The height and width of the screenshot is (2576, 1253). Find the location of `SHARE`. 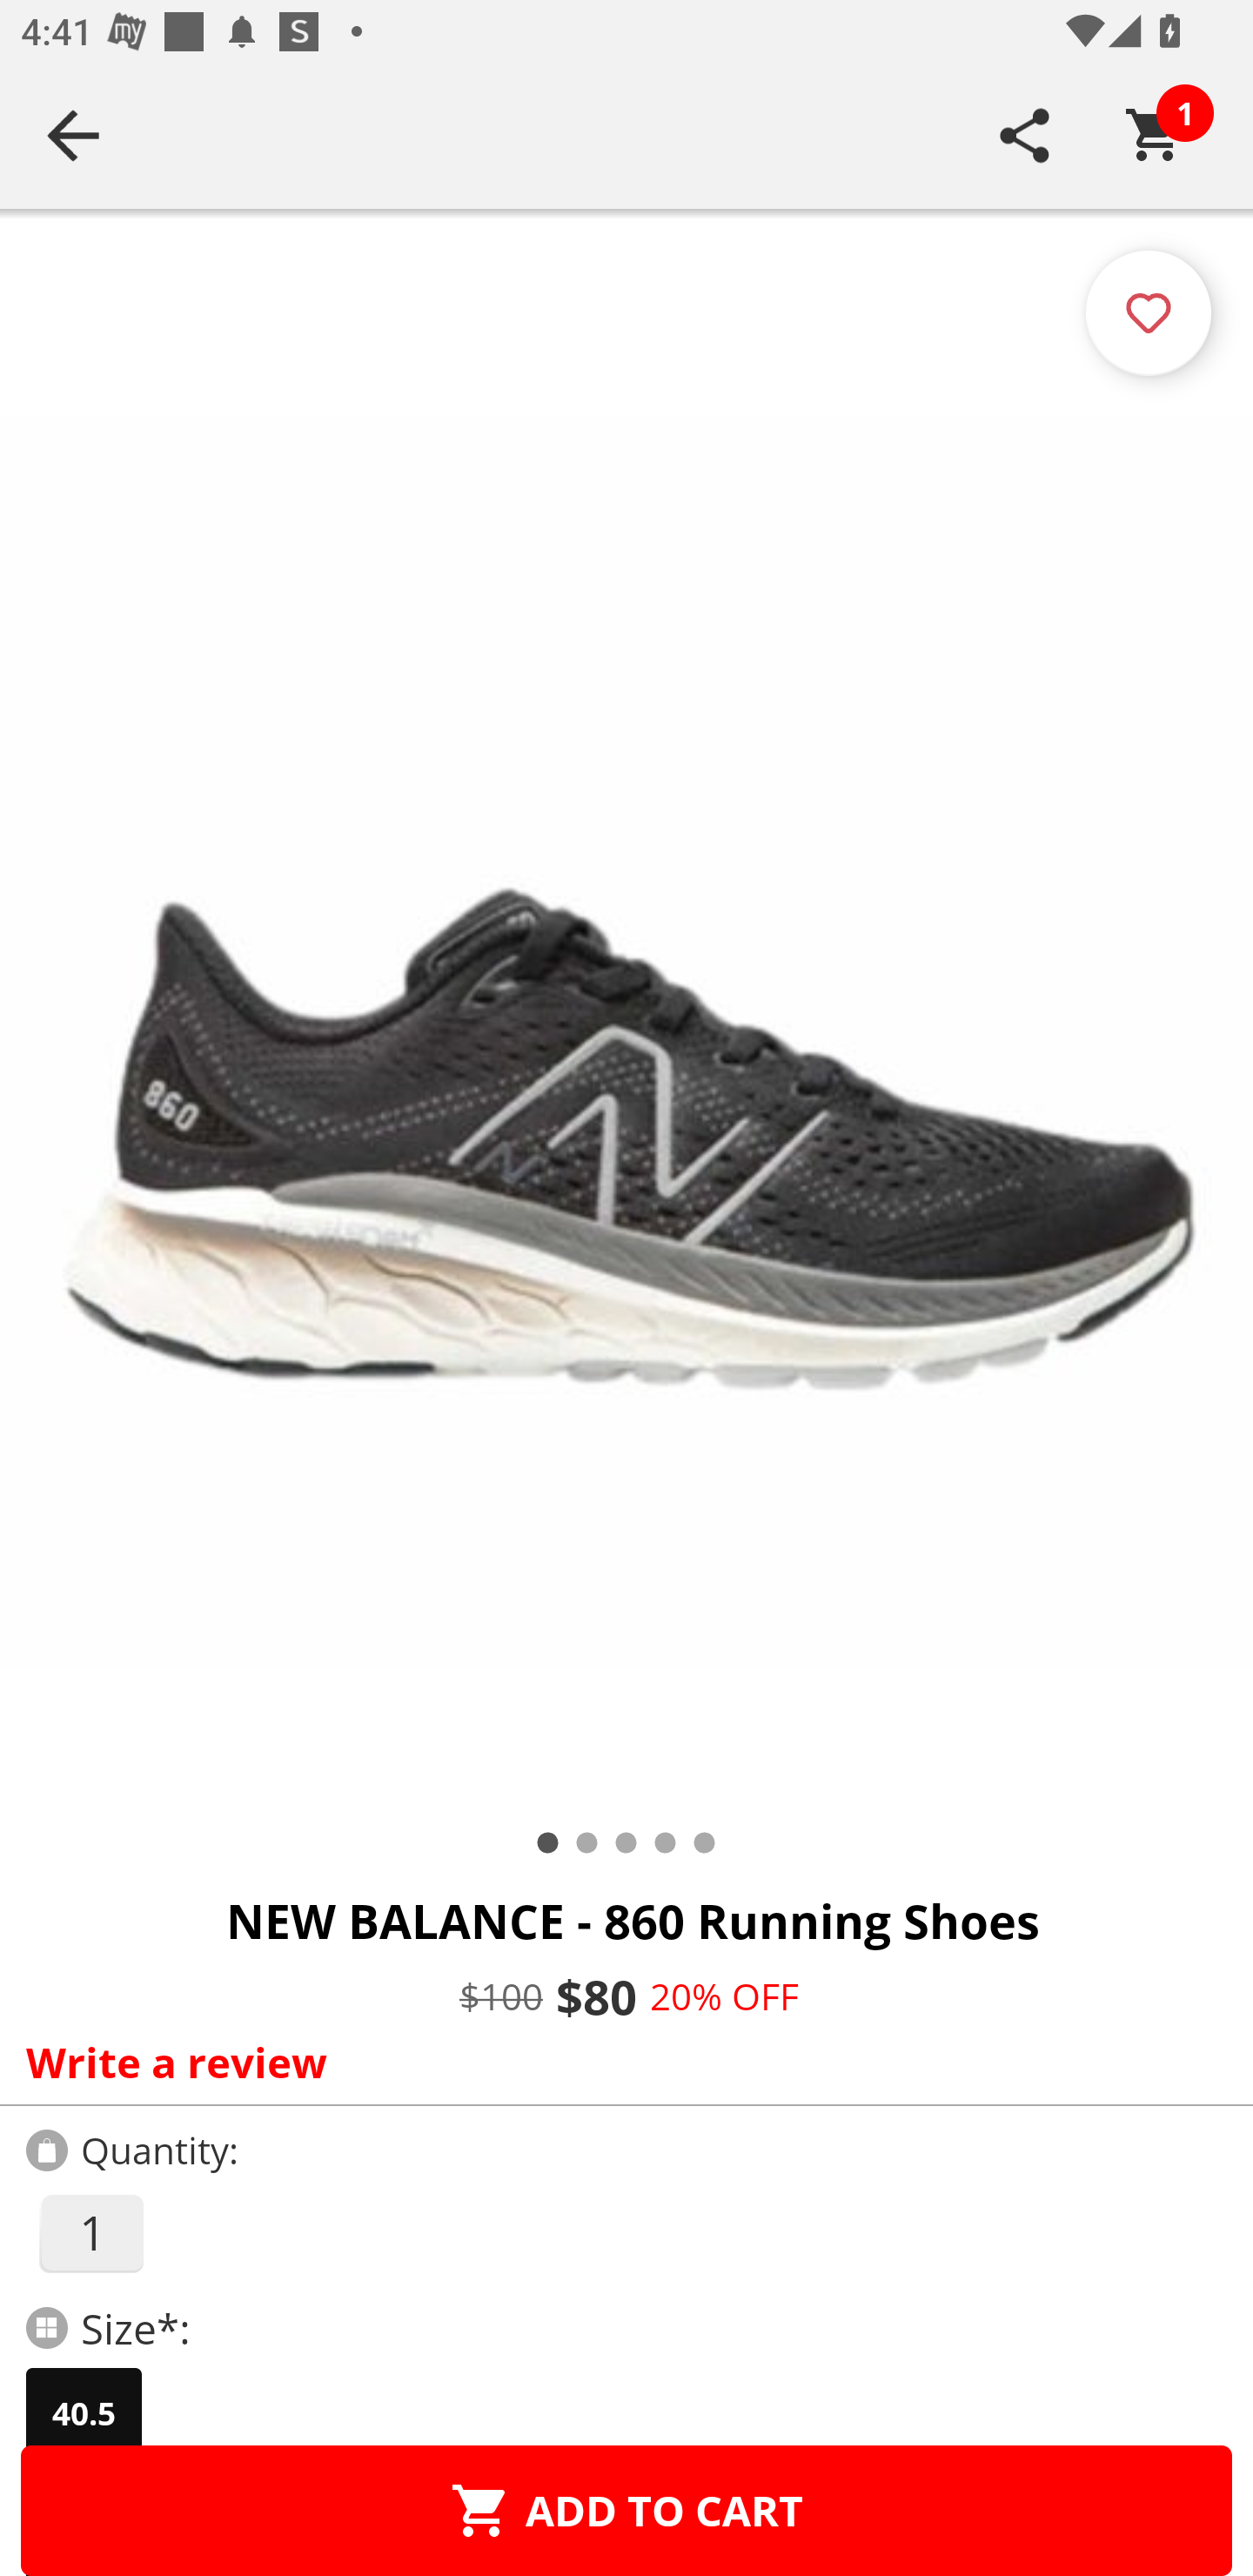

SHARE is located at coordinates (1025, 135).